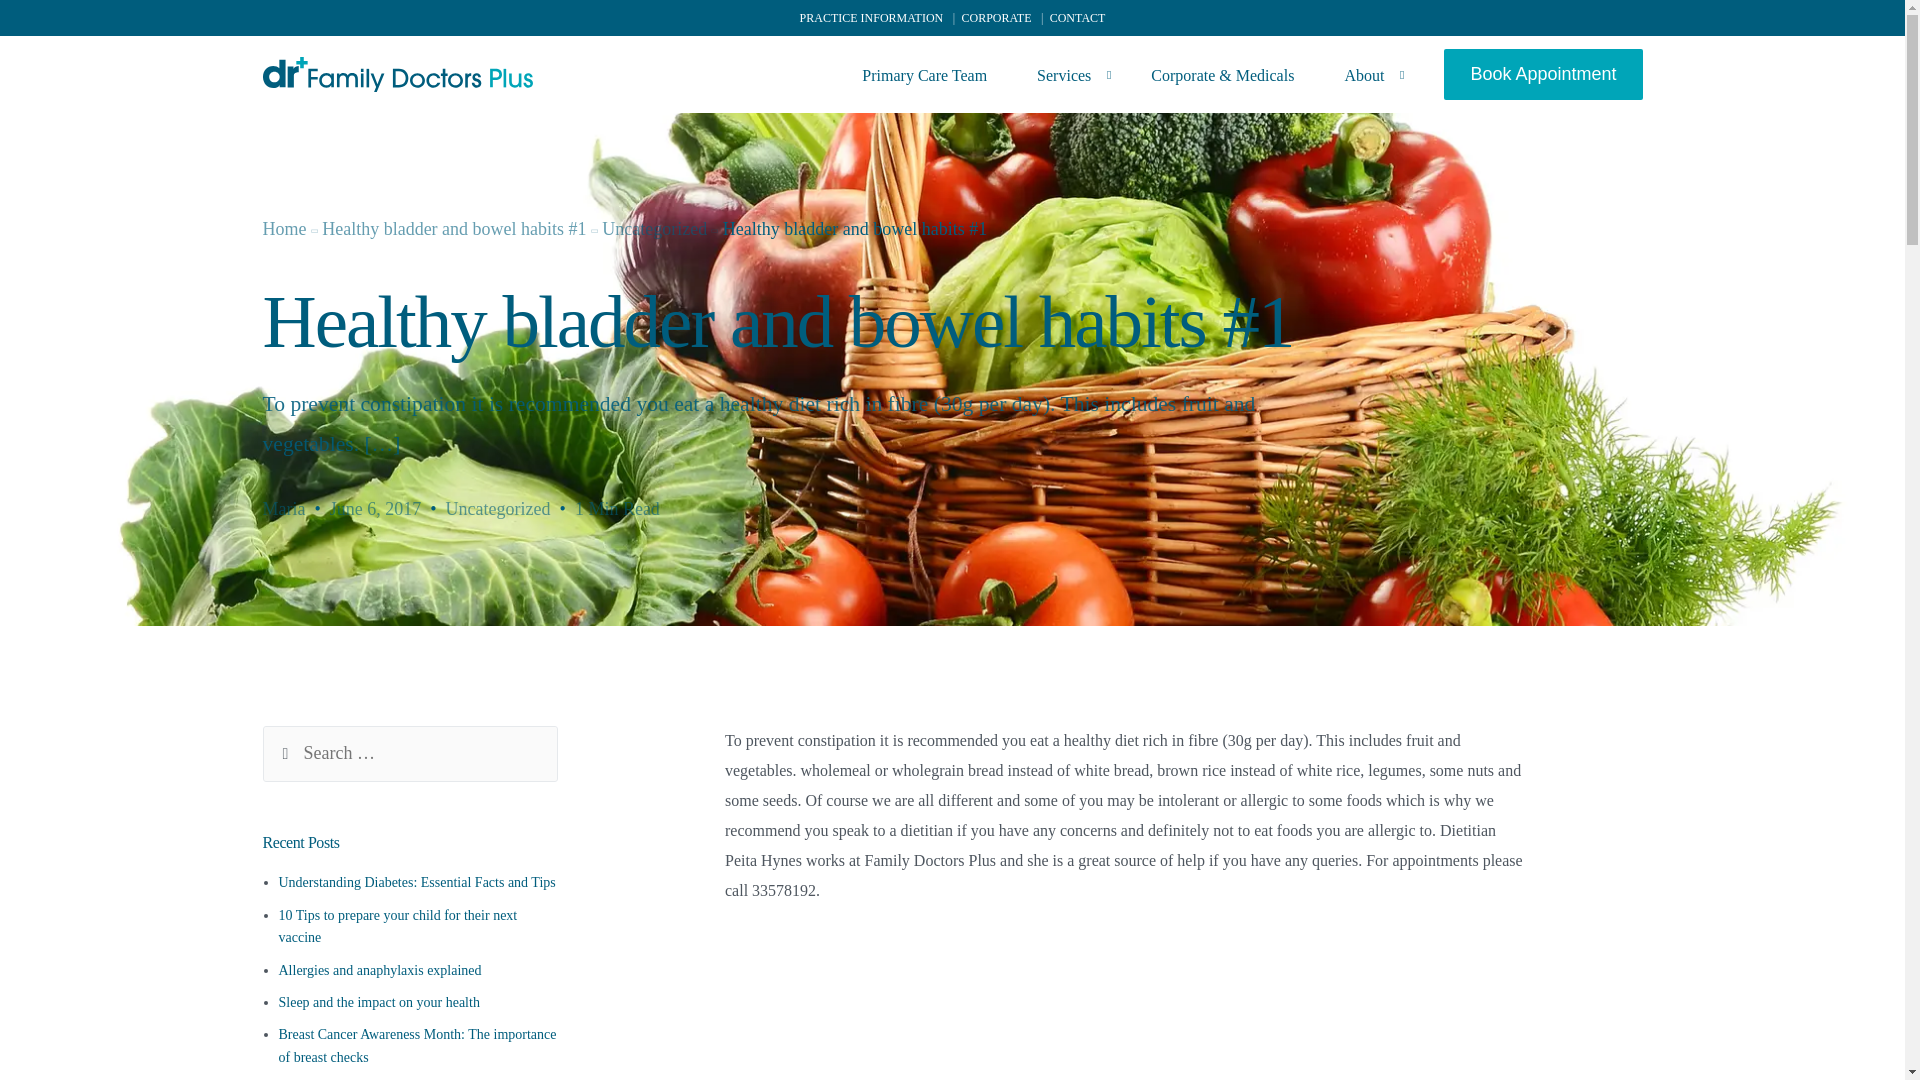 Image resolution: width=1920 pixels, height=1080 pixels. Describe the element at coordinates (870, 17) in the screenshot. I see `PRACTICE INFORMATION` at that location.